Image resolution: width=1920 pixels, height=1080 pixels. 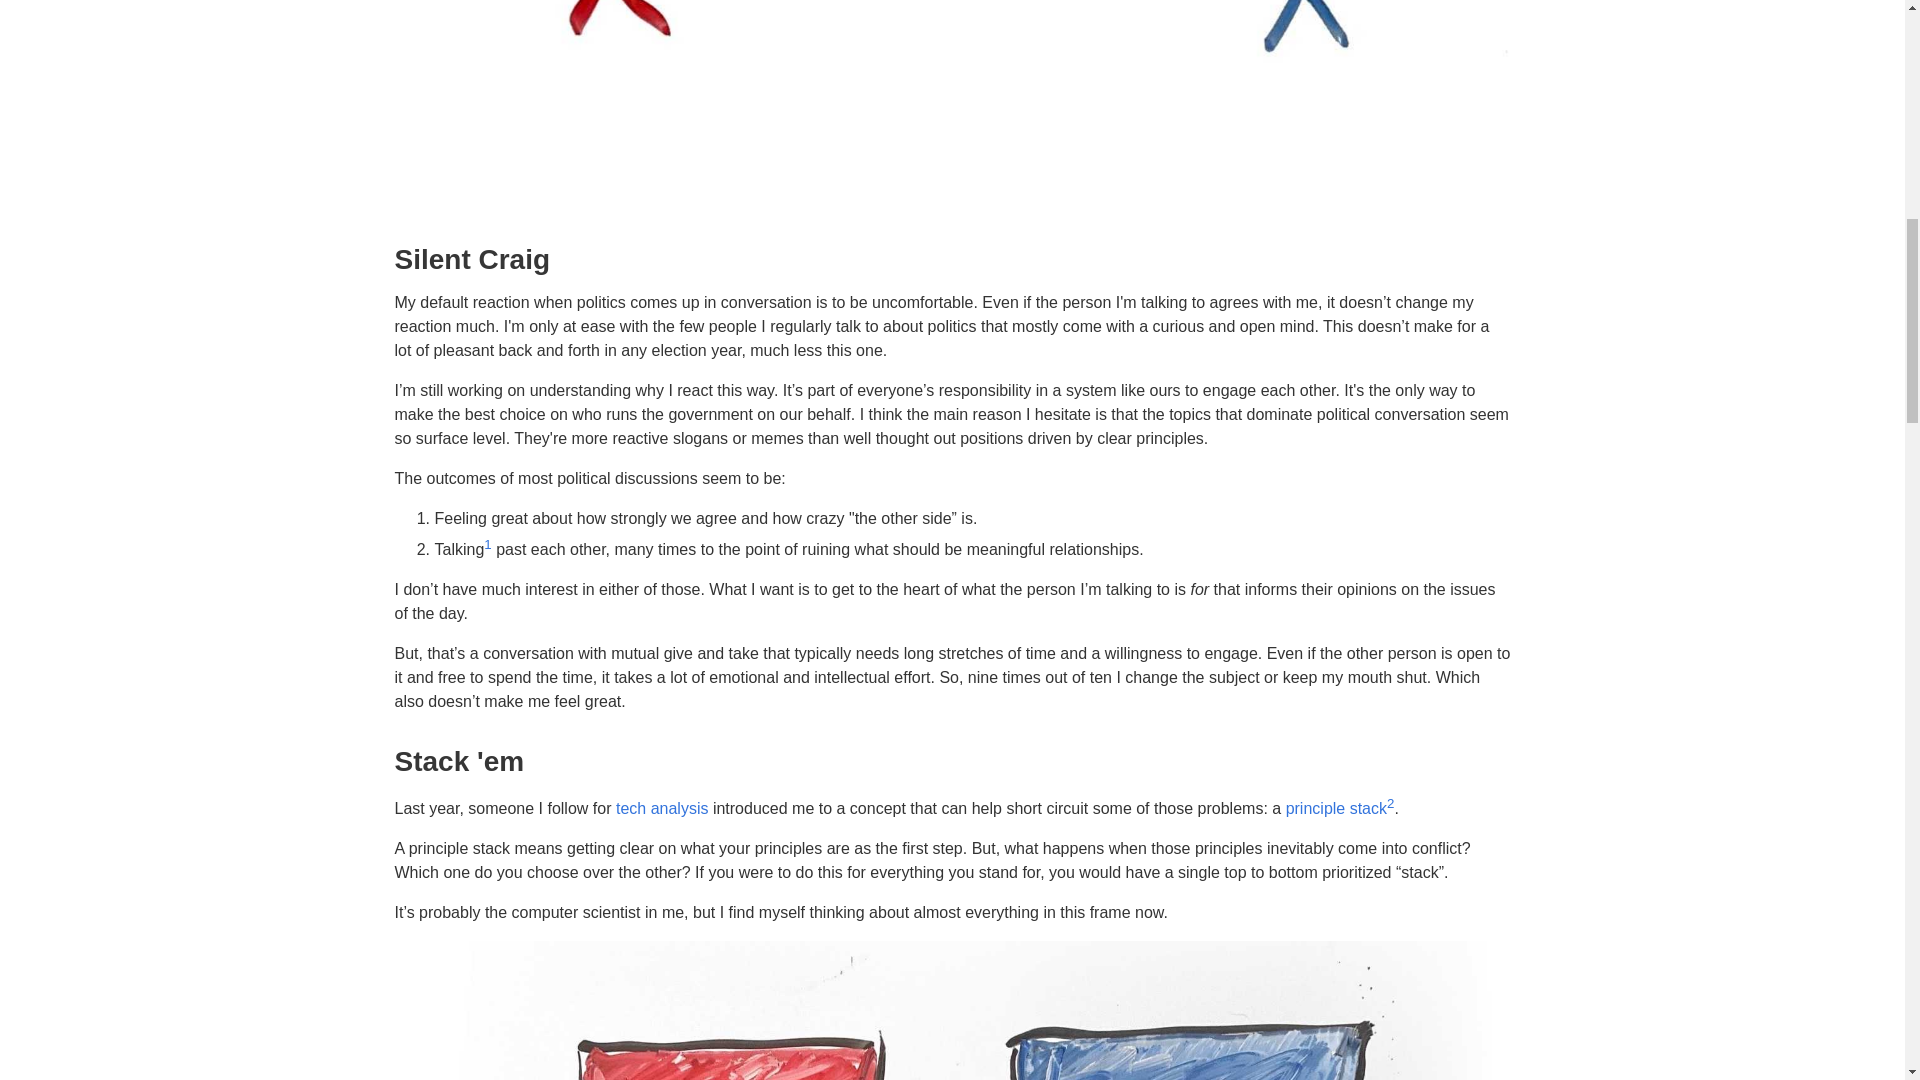 I want to click on Principle stacks meet, so click(x=951, y=1010).